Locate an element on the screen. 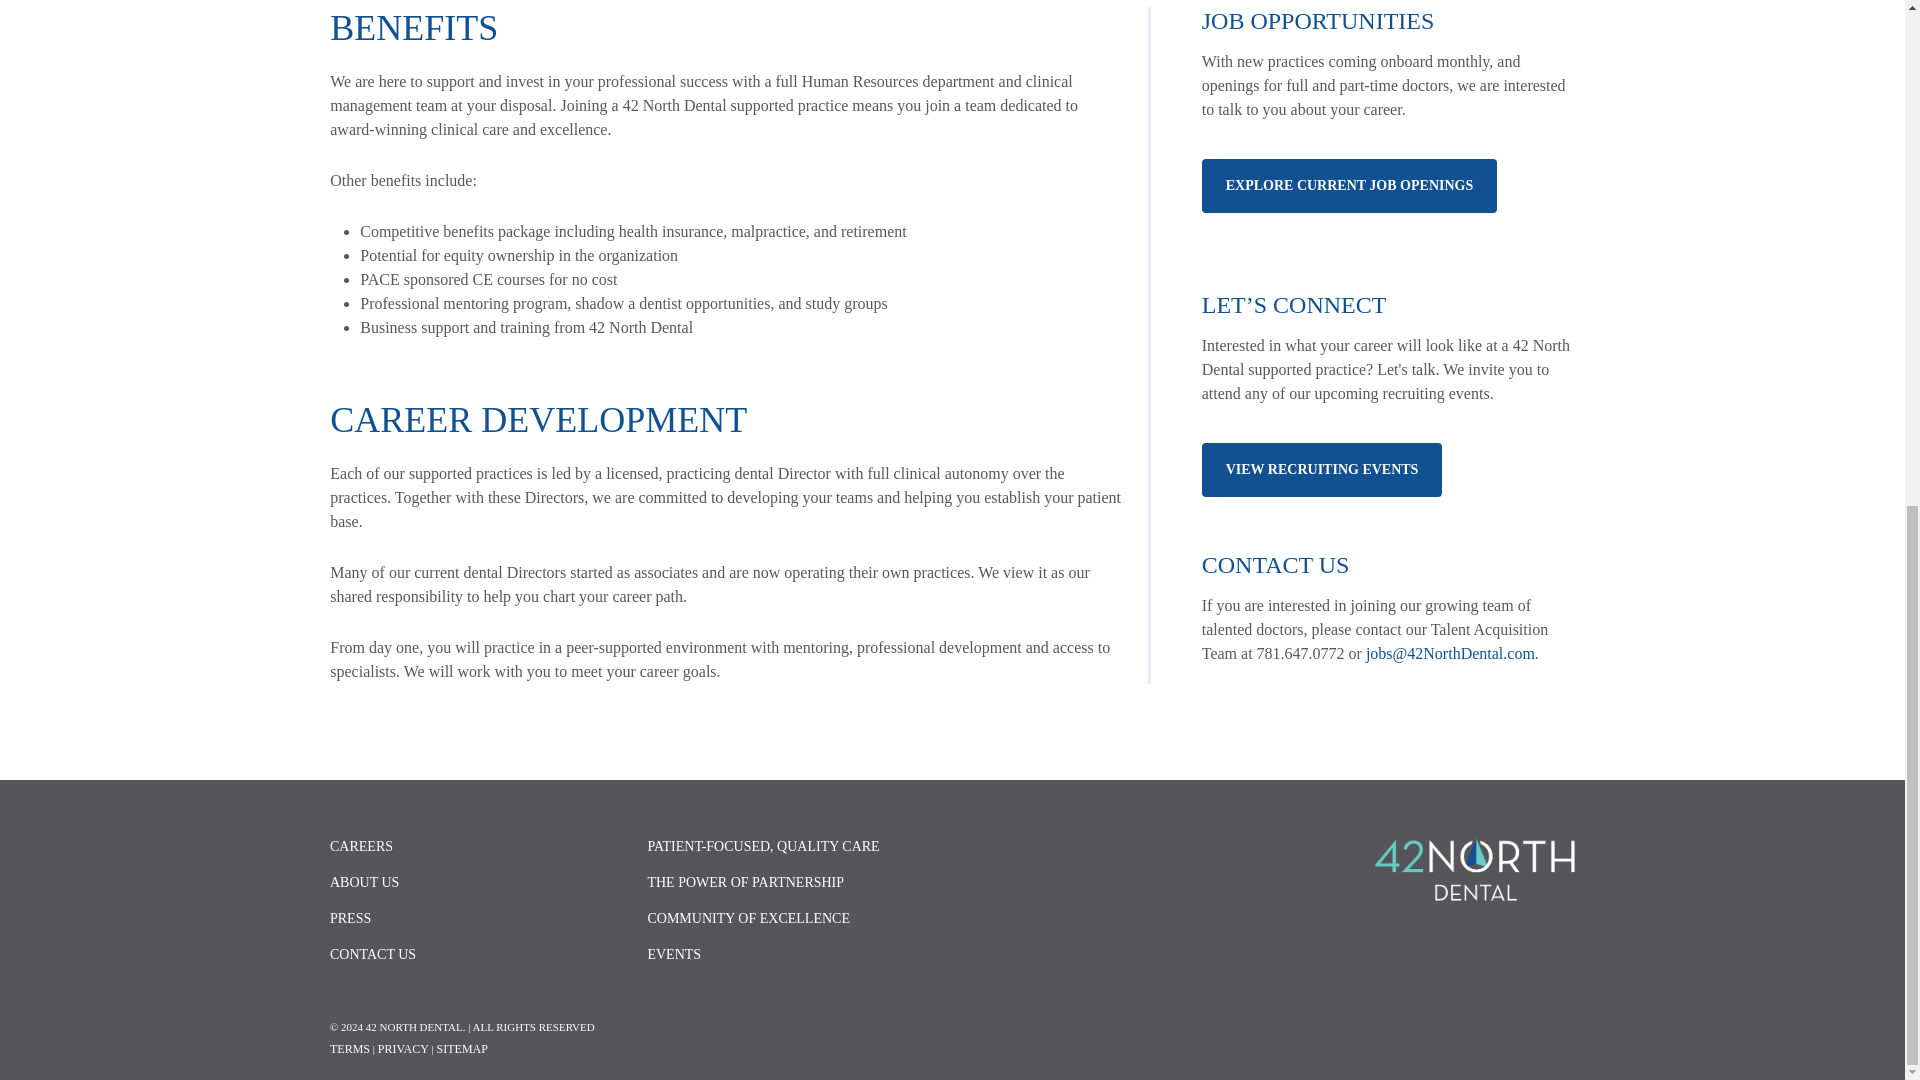 The image size is (1920, 1080). PATIENT-FOCUSED, QUALITY CARE is located at coordinates (794, 850).